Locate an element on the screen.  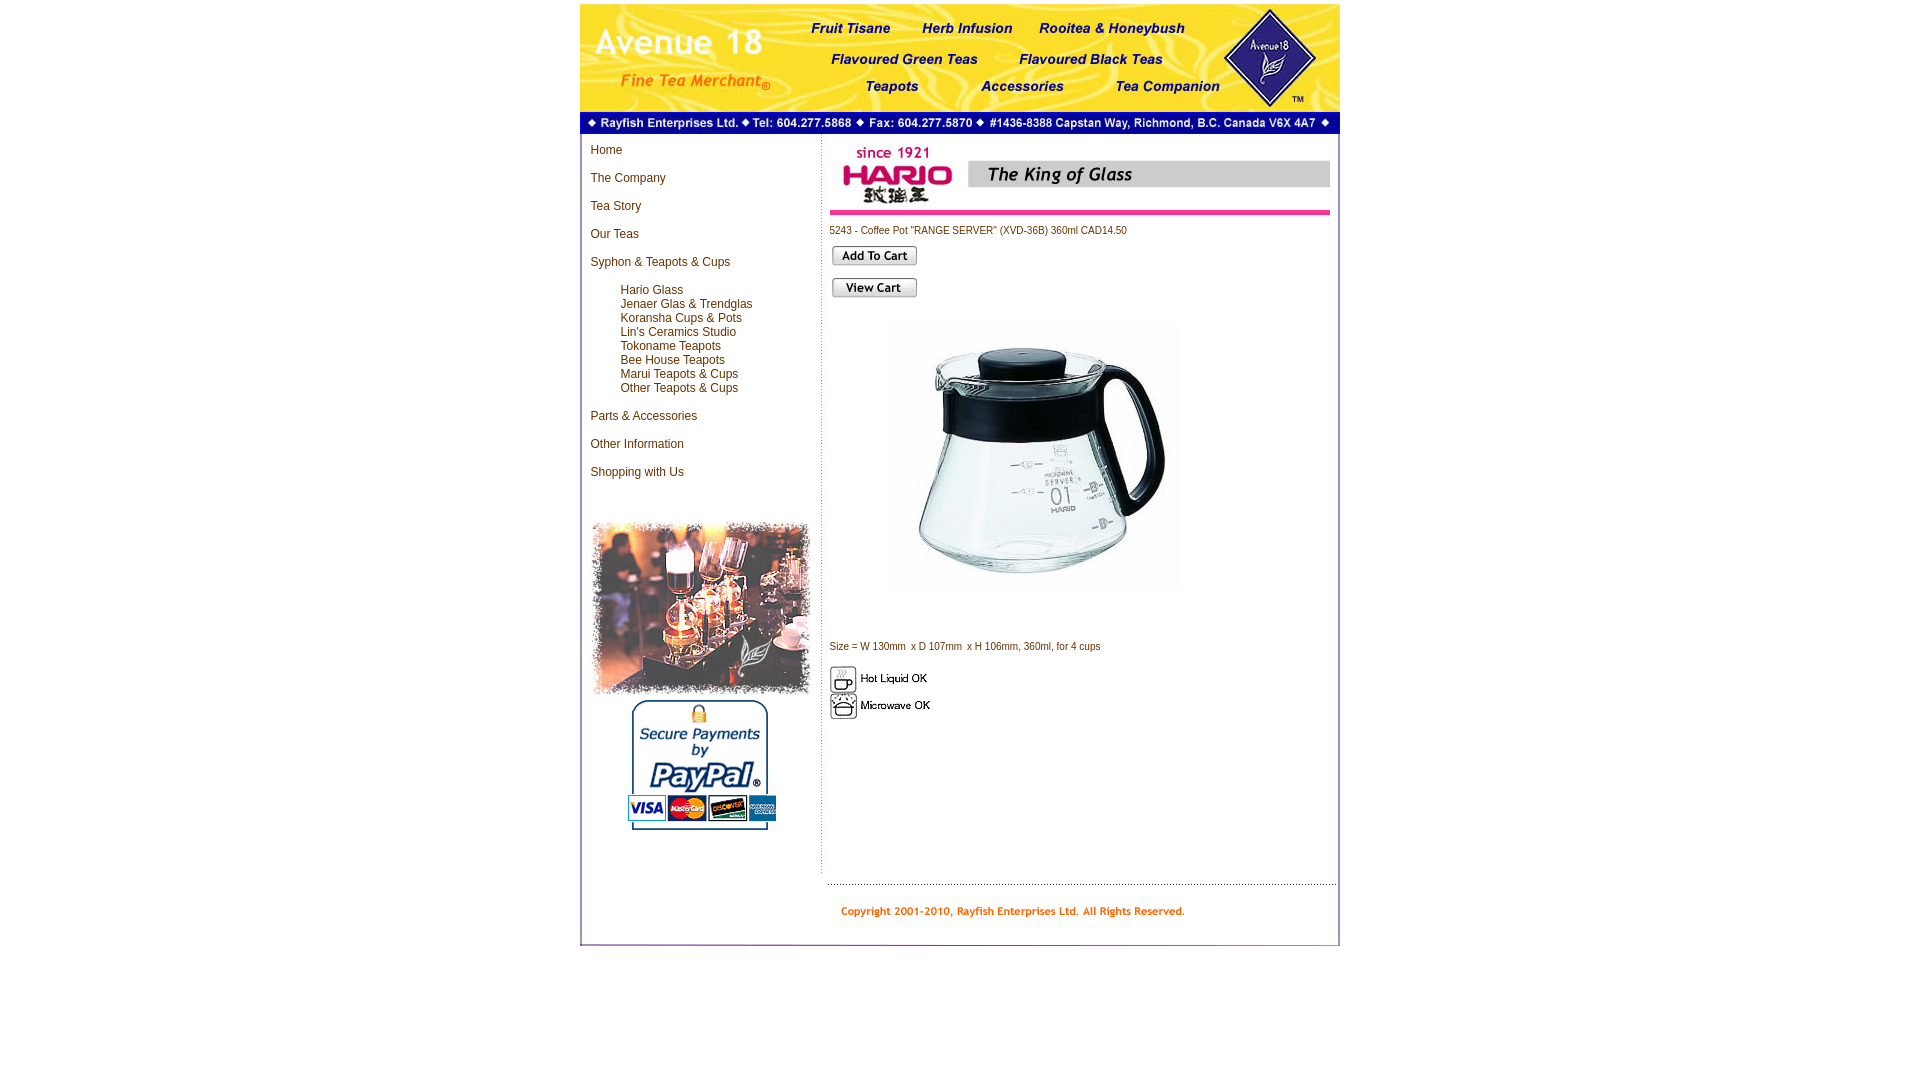
Home is located at coordinates (606, 150).